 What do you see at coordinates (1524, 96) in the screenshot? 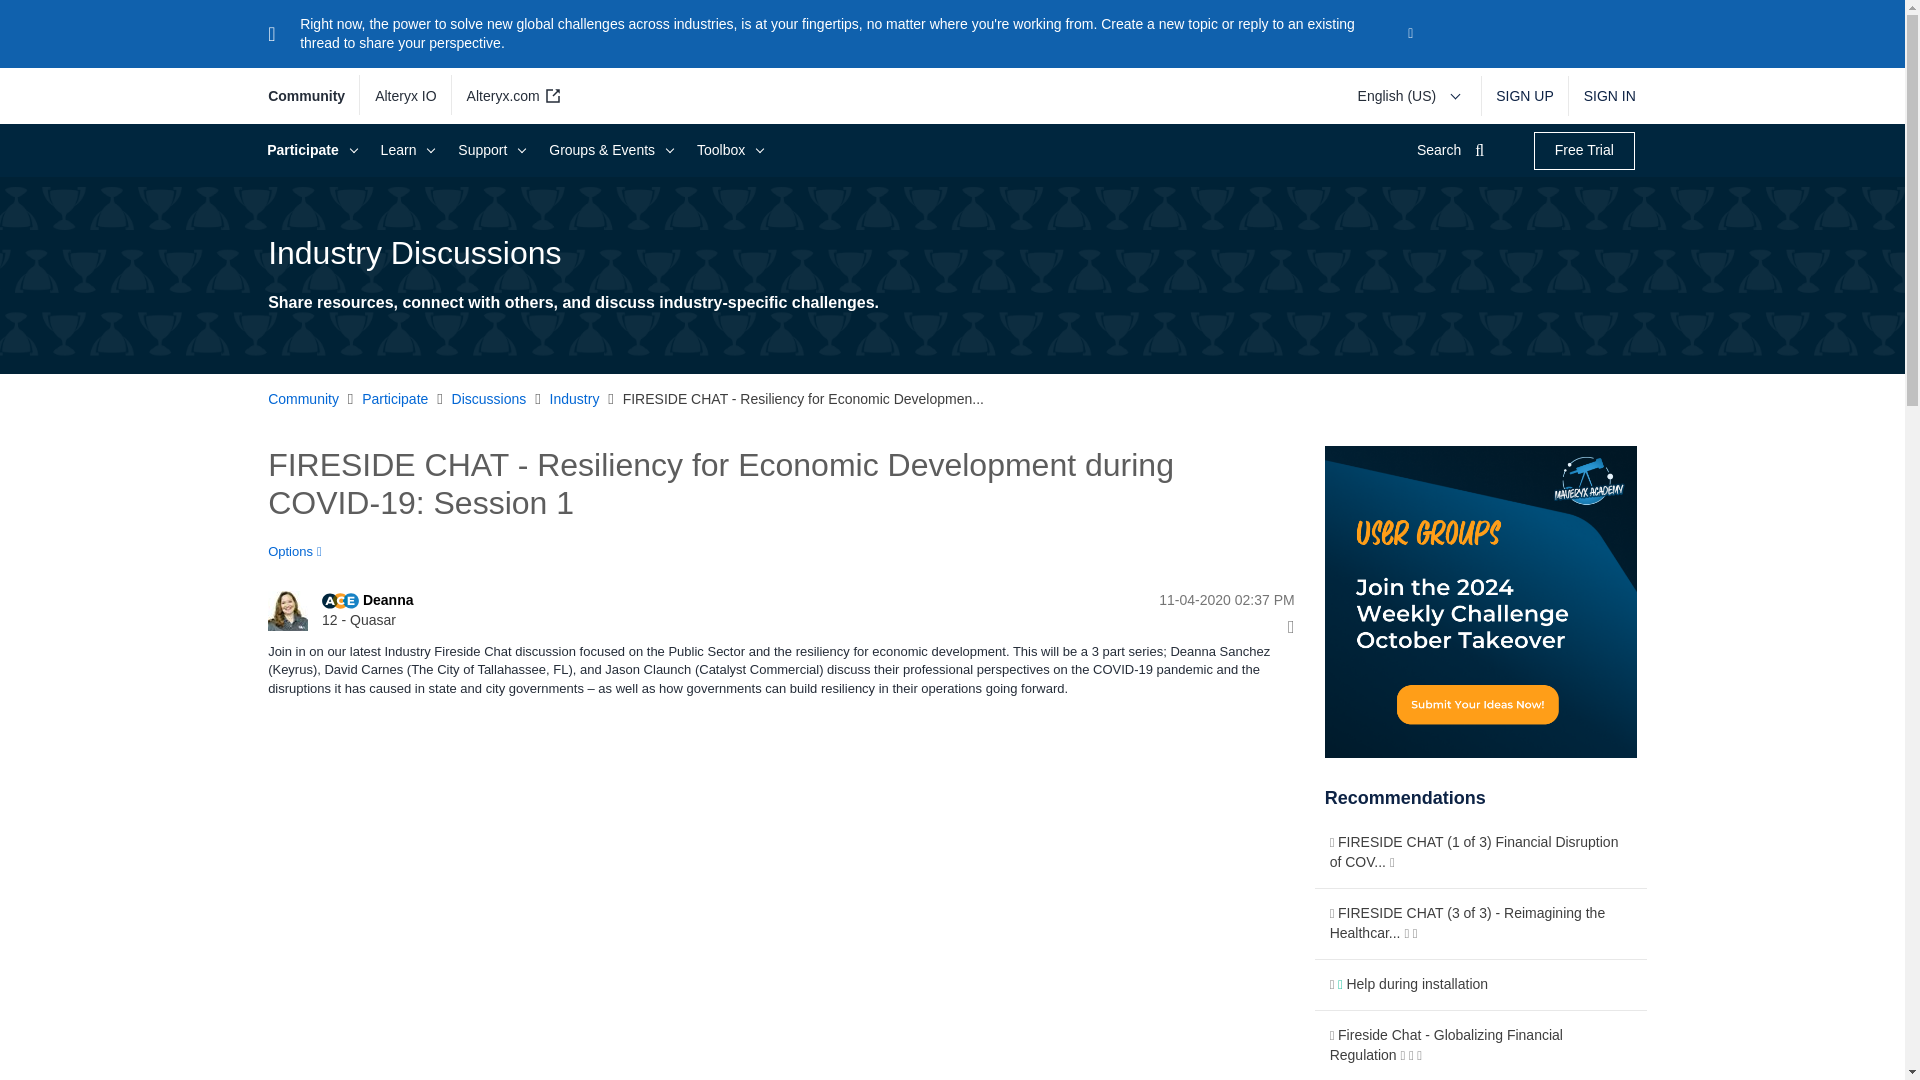
I see `SIGN UP` at bounding box center [1524, 96].